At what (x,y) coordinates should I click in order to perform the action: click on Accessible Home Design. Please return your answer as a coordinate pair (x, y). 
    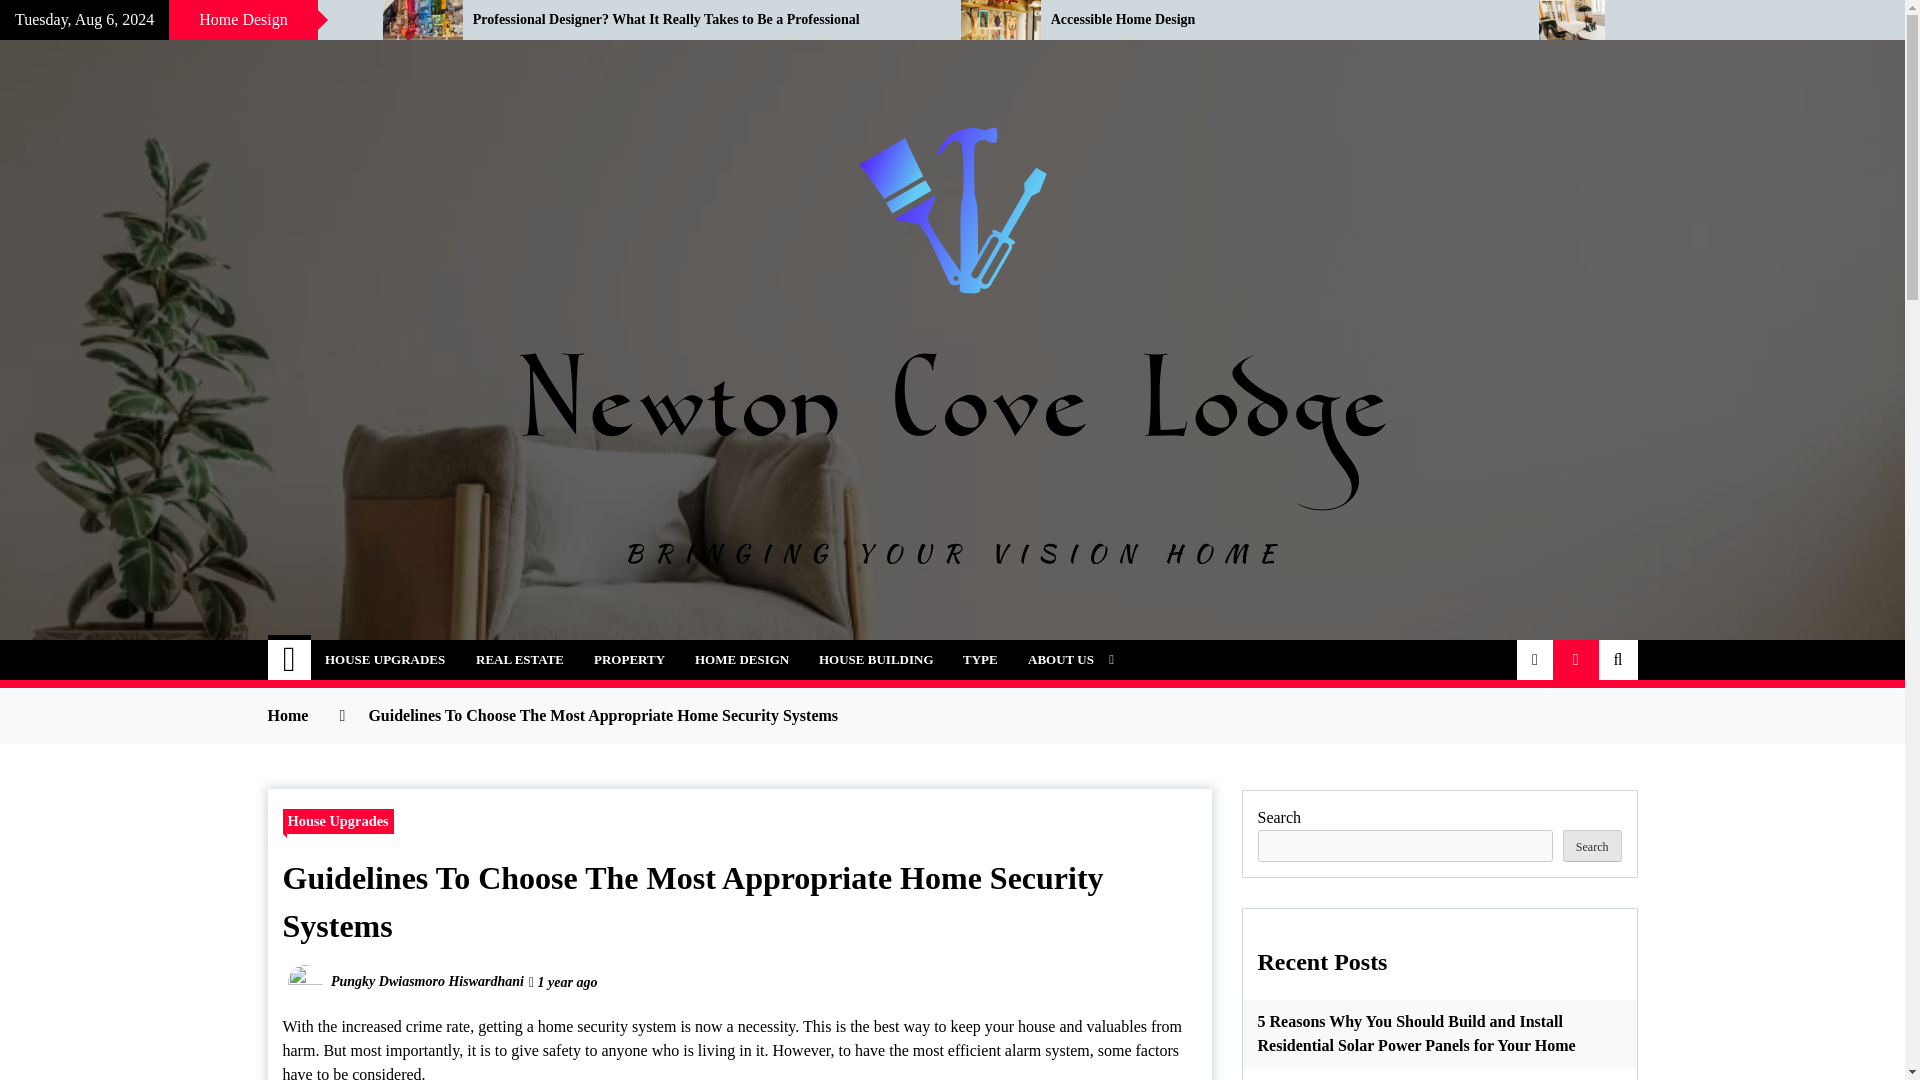
    Looking at the image, I should click on (1280, 20).